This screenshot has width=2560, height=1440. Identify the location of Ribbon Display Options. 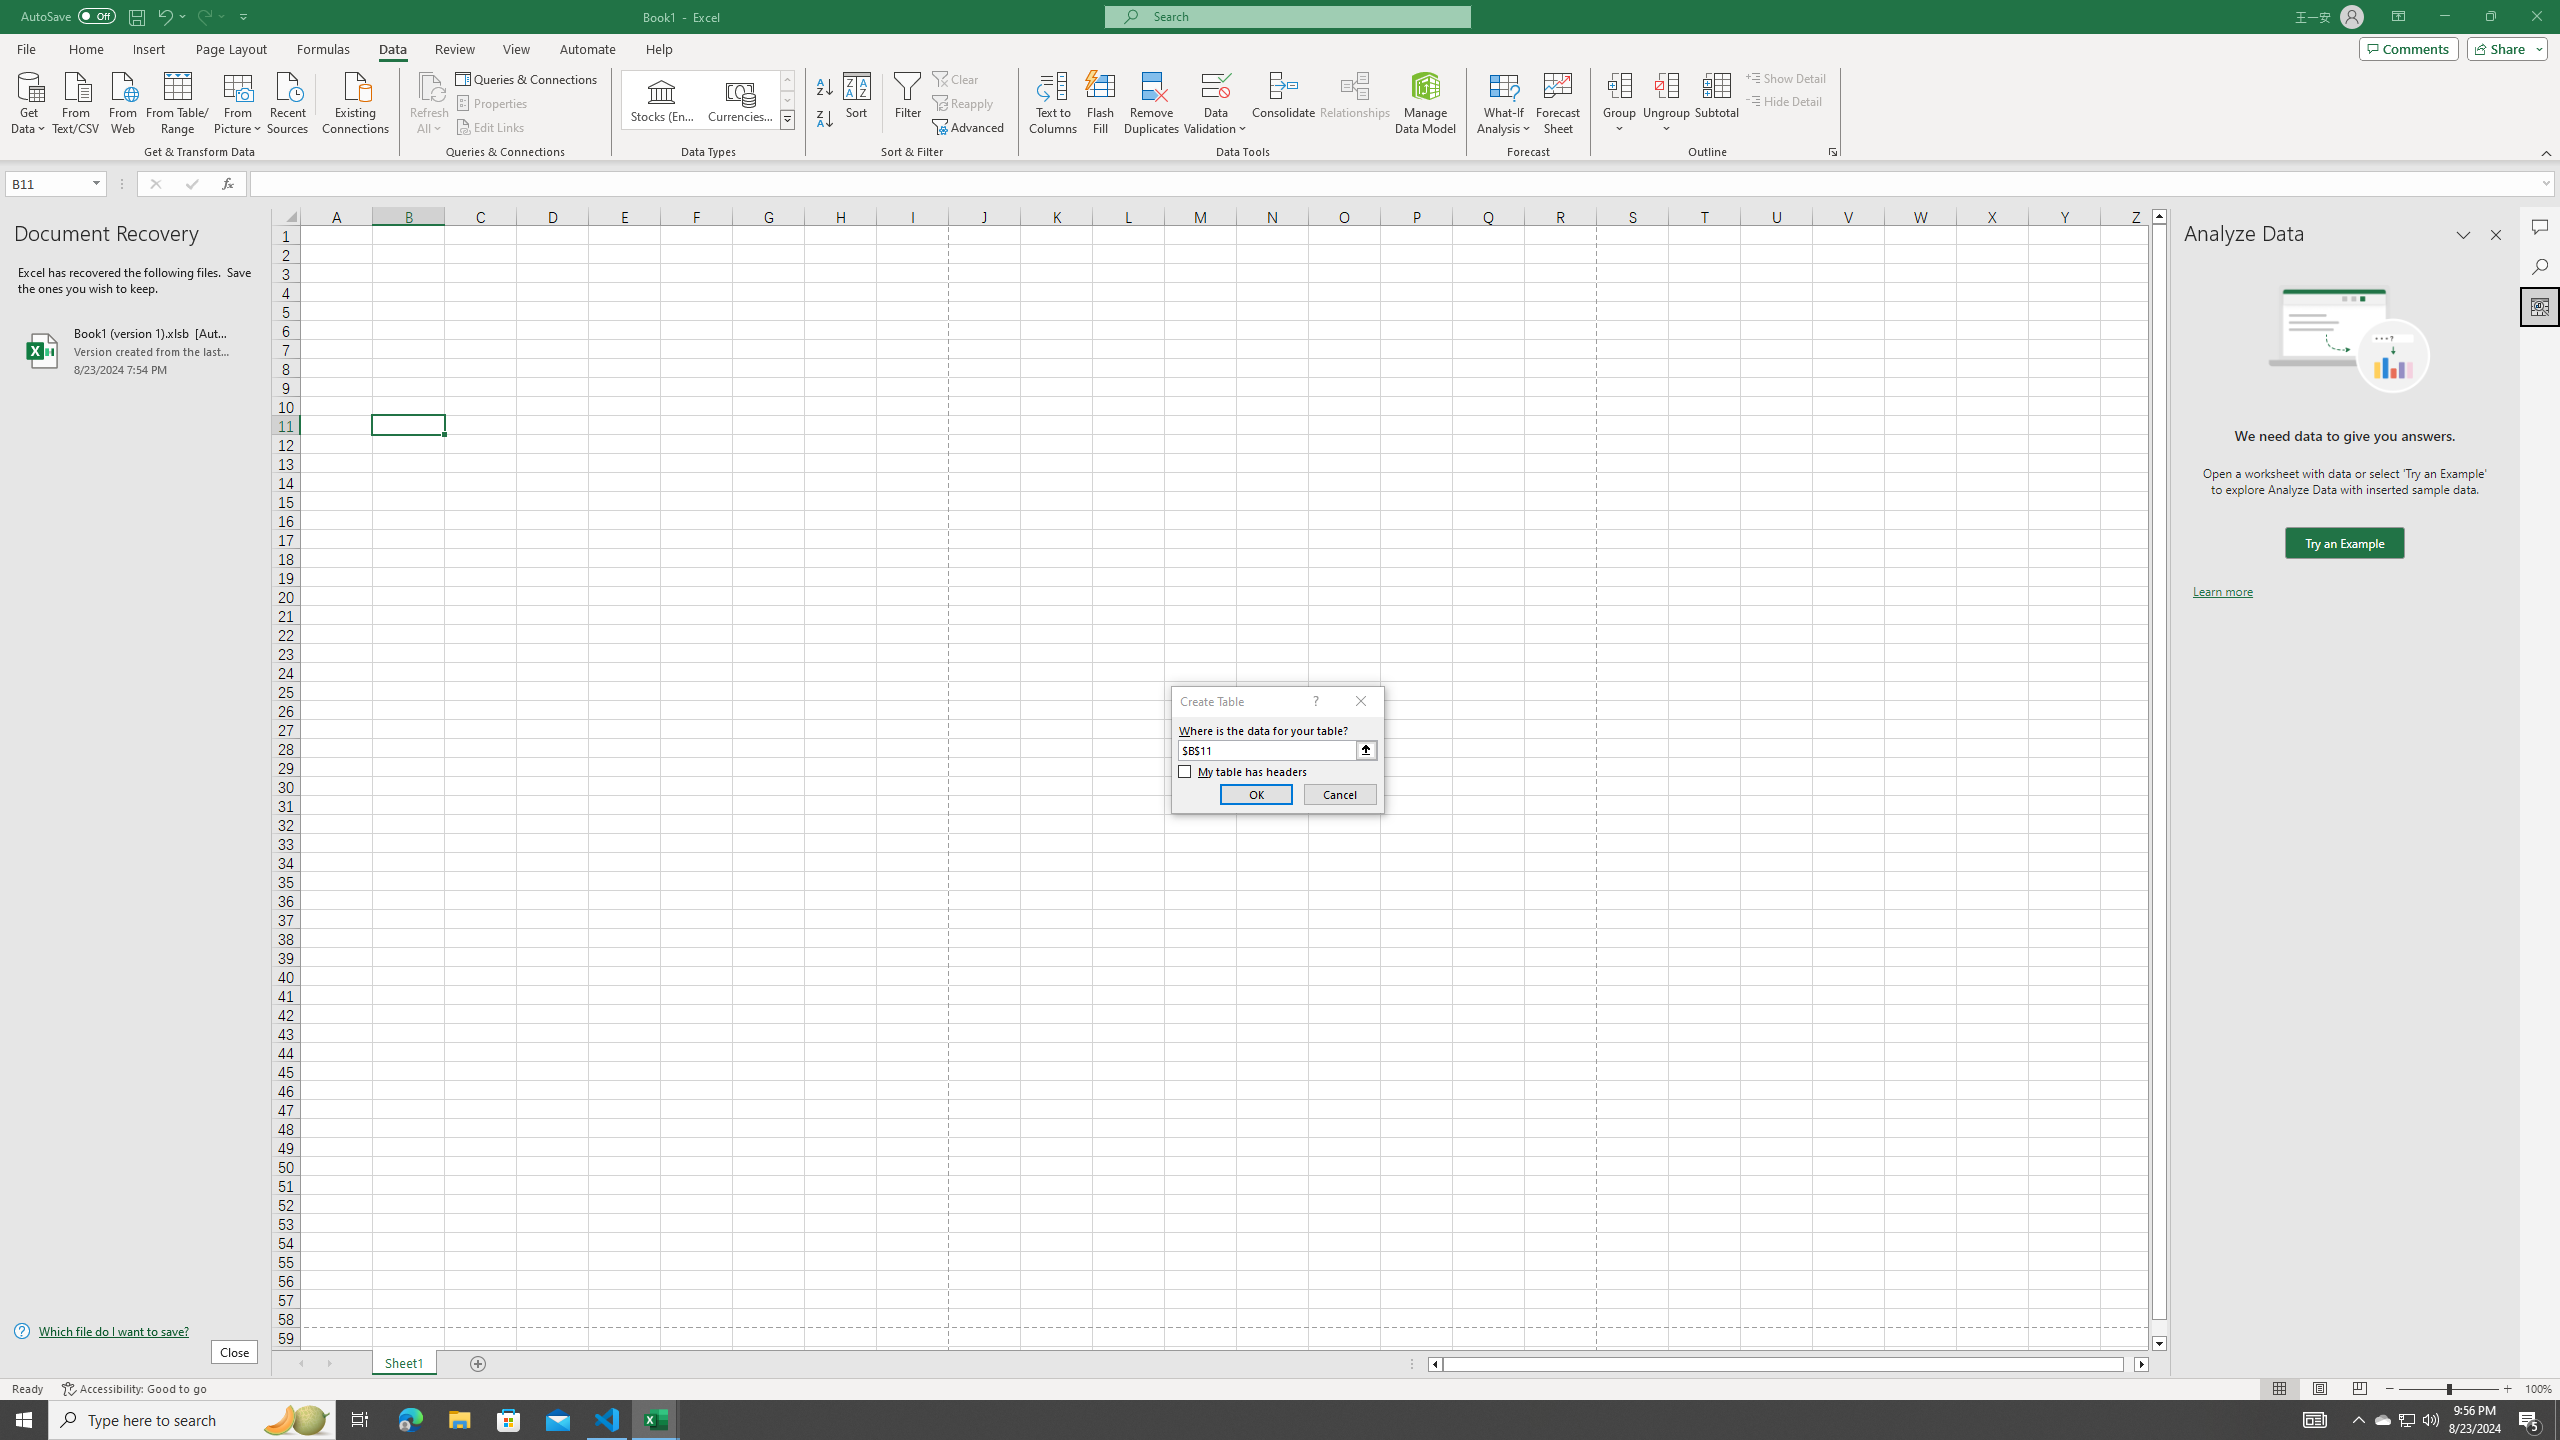
(2398, 17).